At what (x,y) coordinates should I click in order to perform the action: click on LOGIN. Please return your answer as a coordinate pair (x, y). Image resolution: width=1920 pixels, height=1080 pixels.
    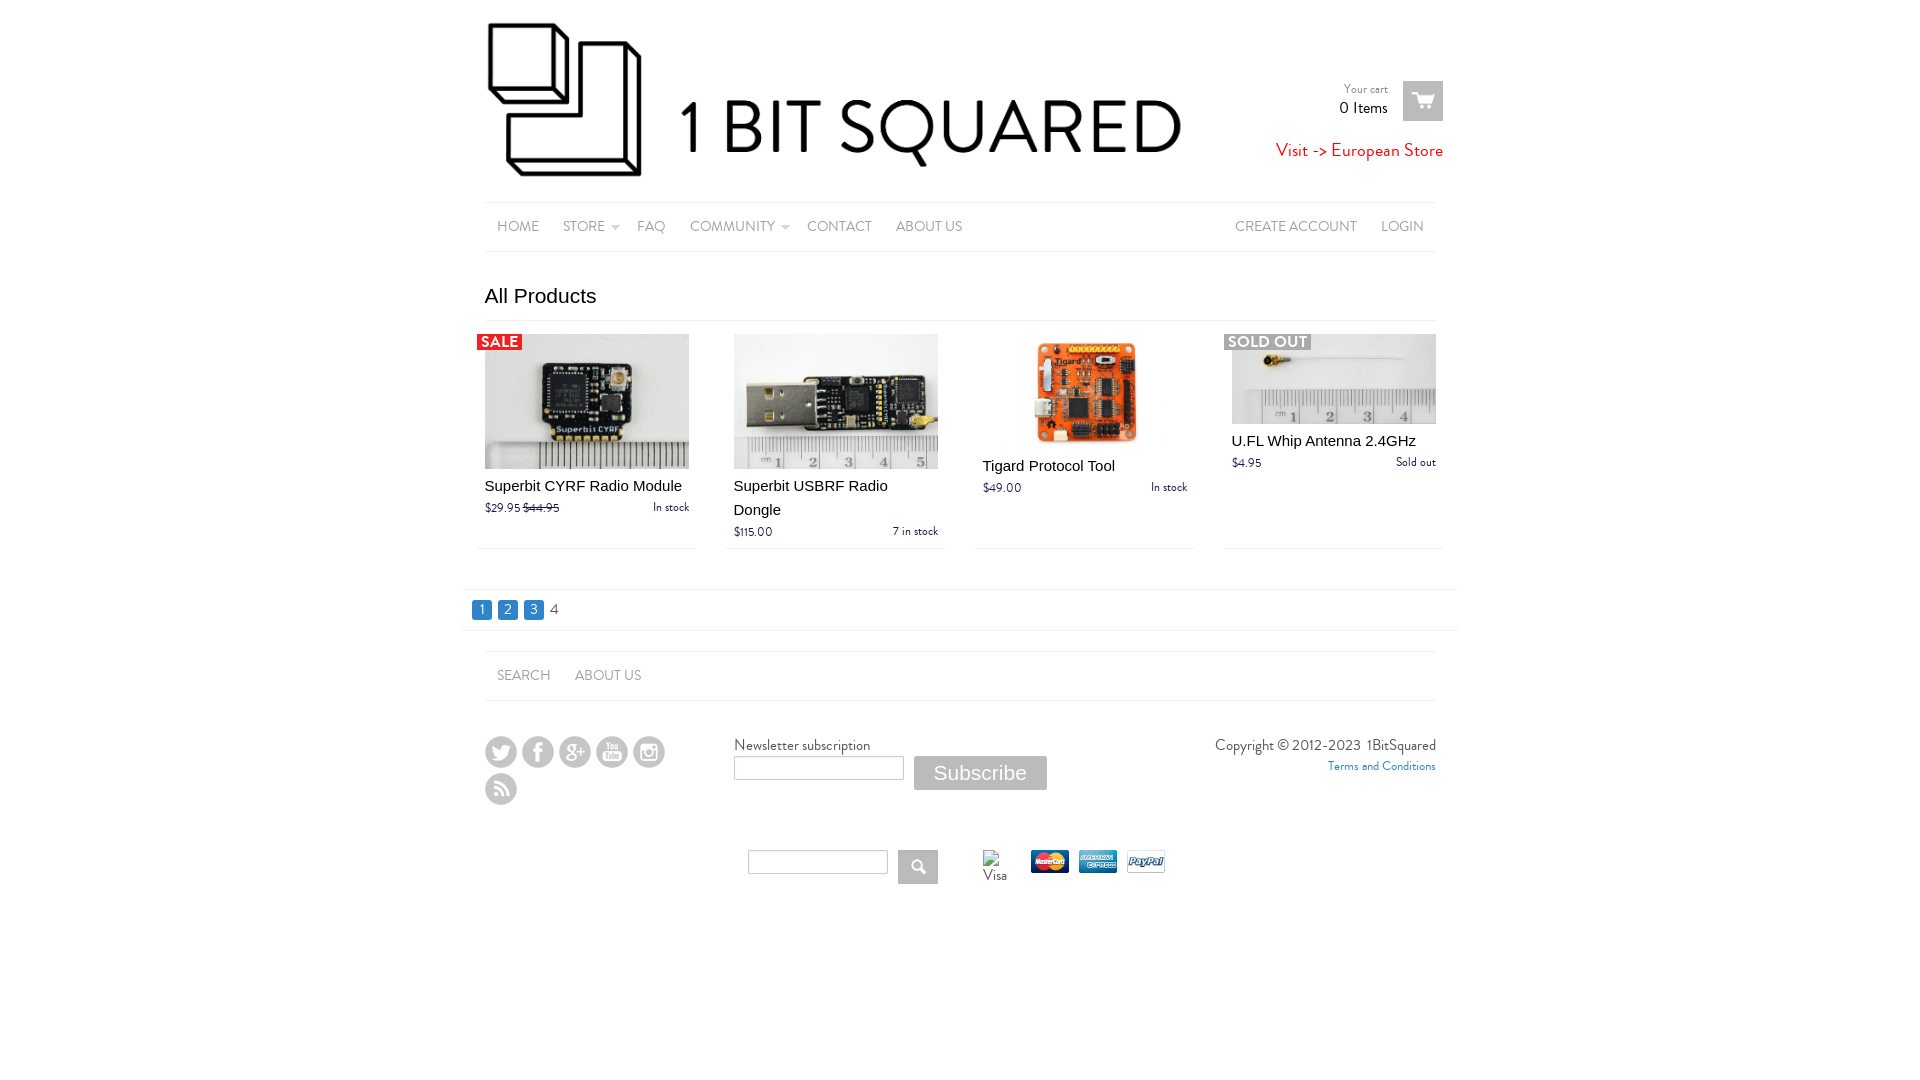
    Looking at the image, I should click on (1402, 227).